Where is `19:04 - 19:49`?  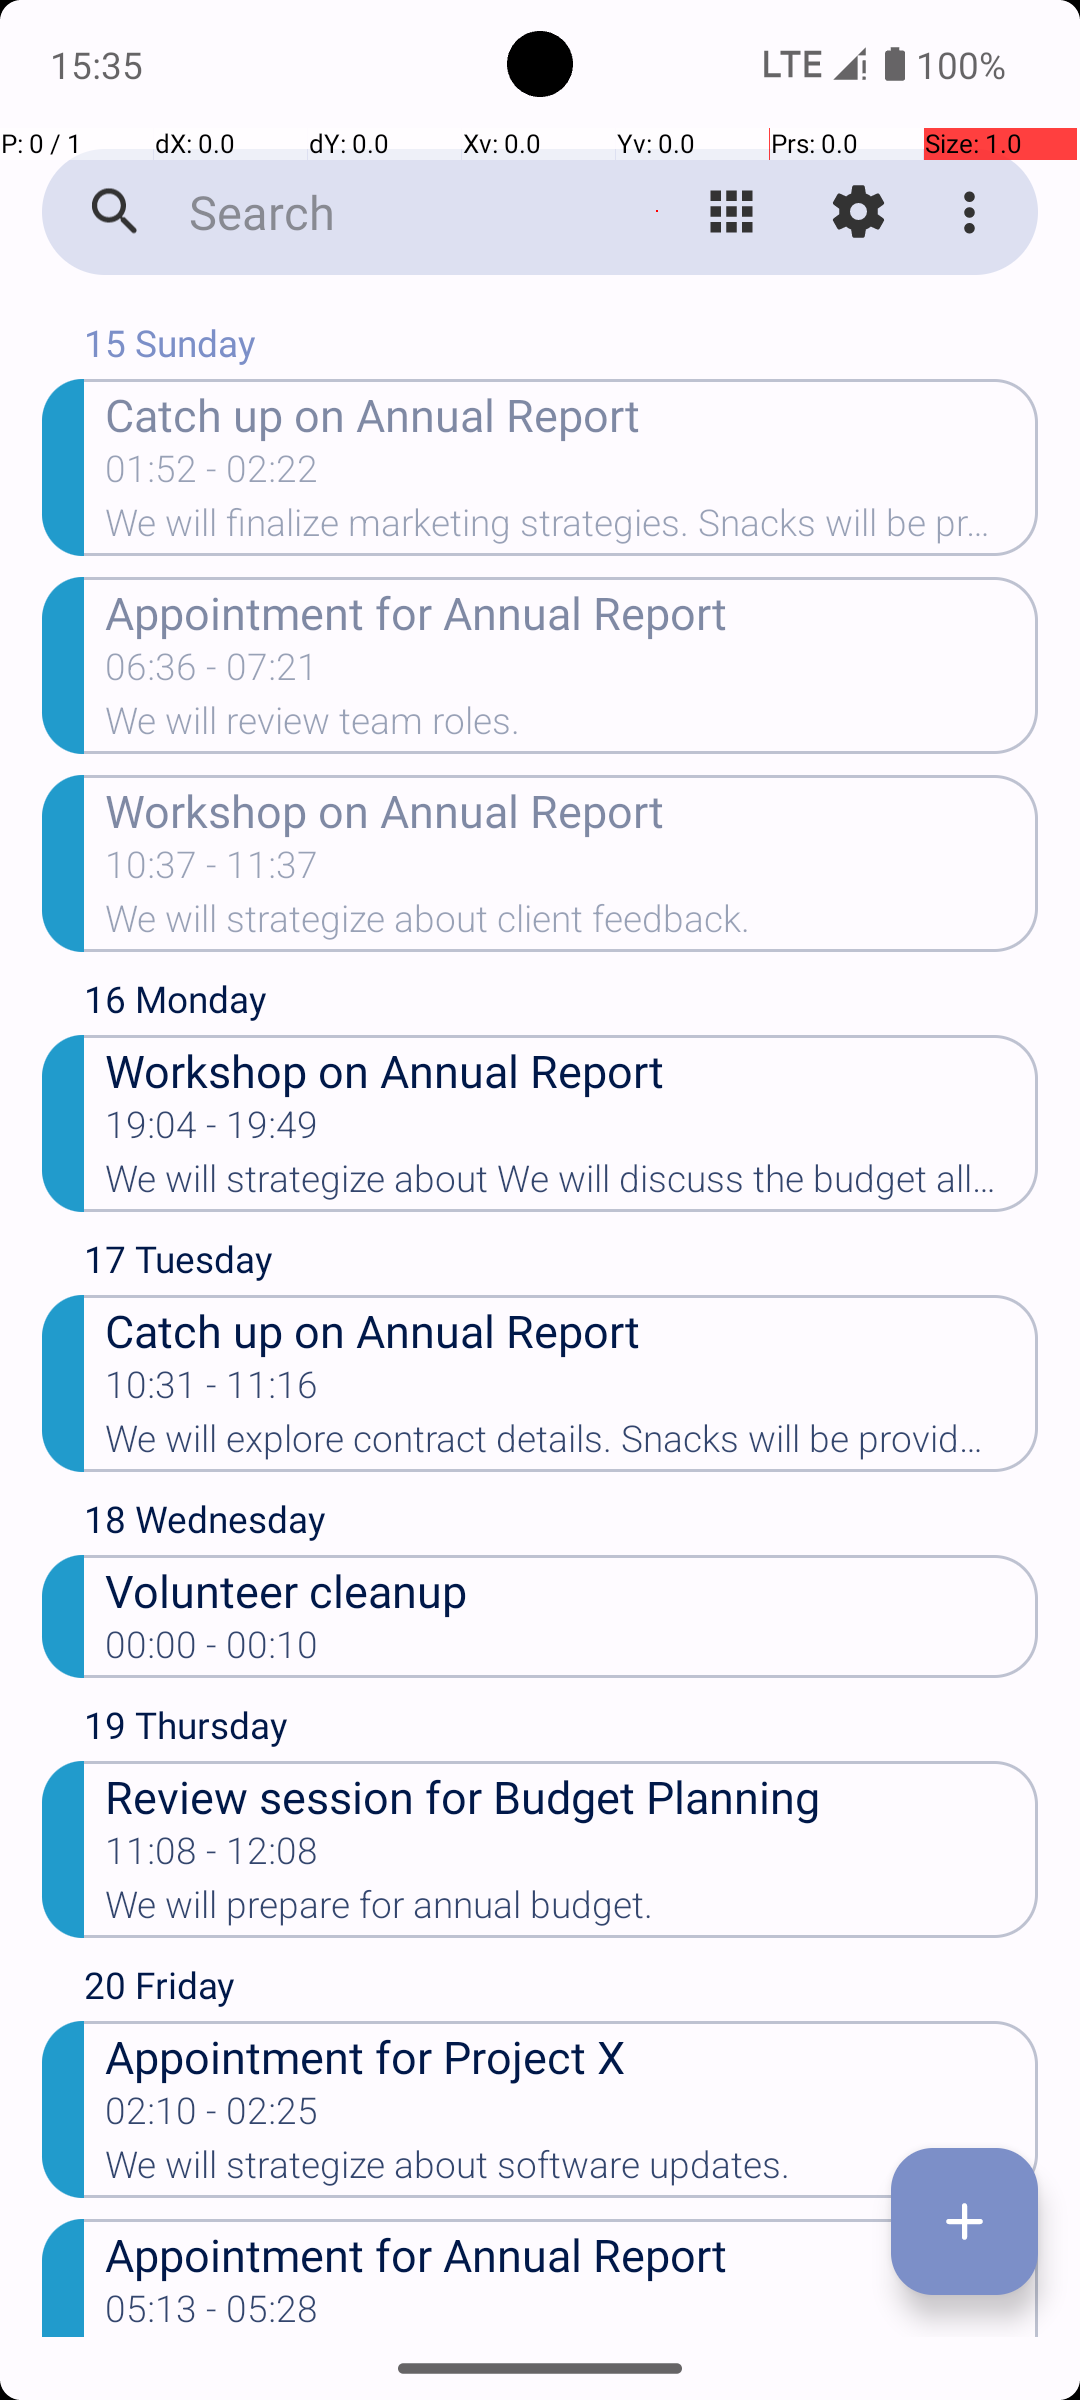
19:04 - 19:49 is located at coordinates (212, 1131).